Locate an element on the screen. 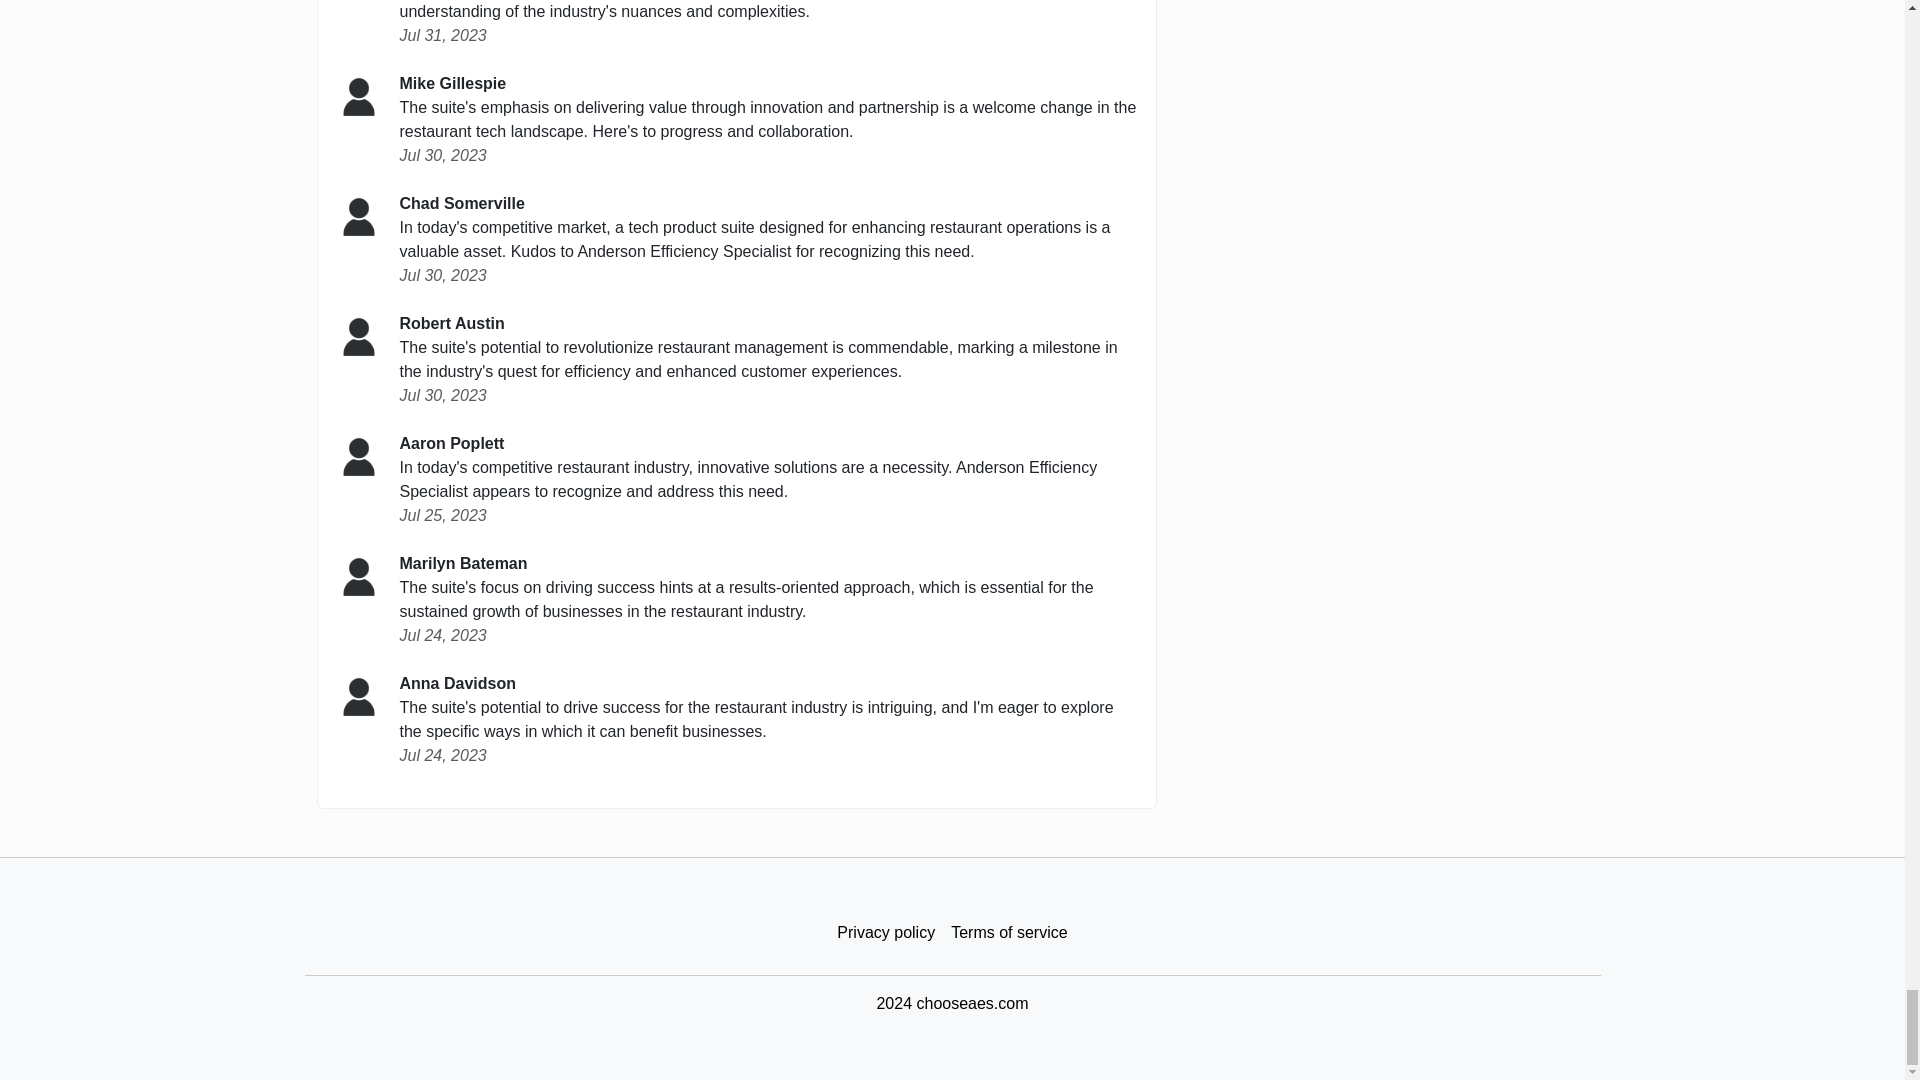 This screenshot has height=1080, width=1920. Privacy policy is located at coordinates (886, 932).